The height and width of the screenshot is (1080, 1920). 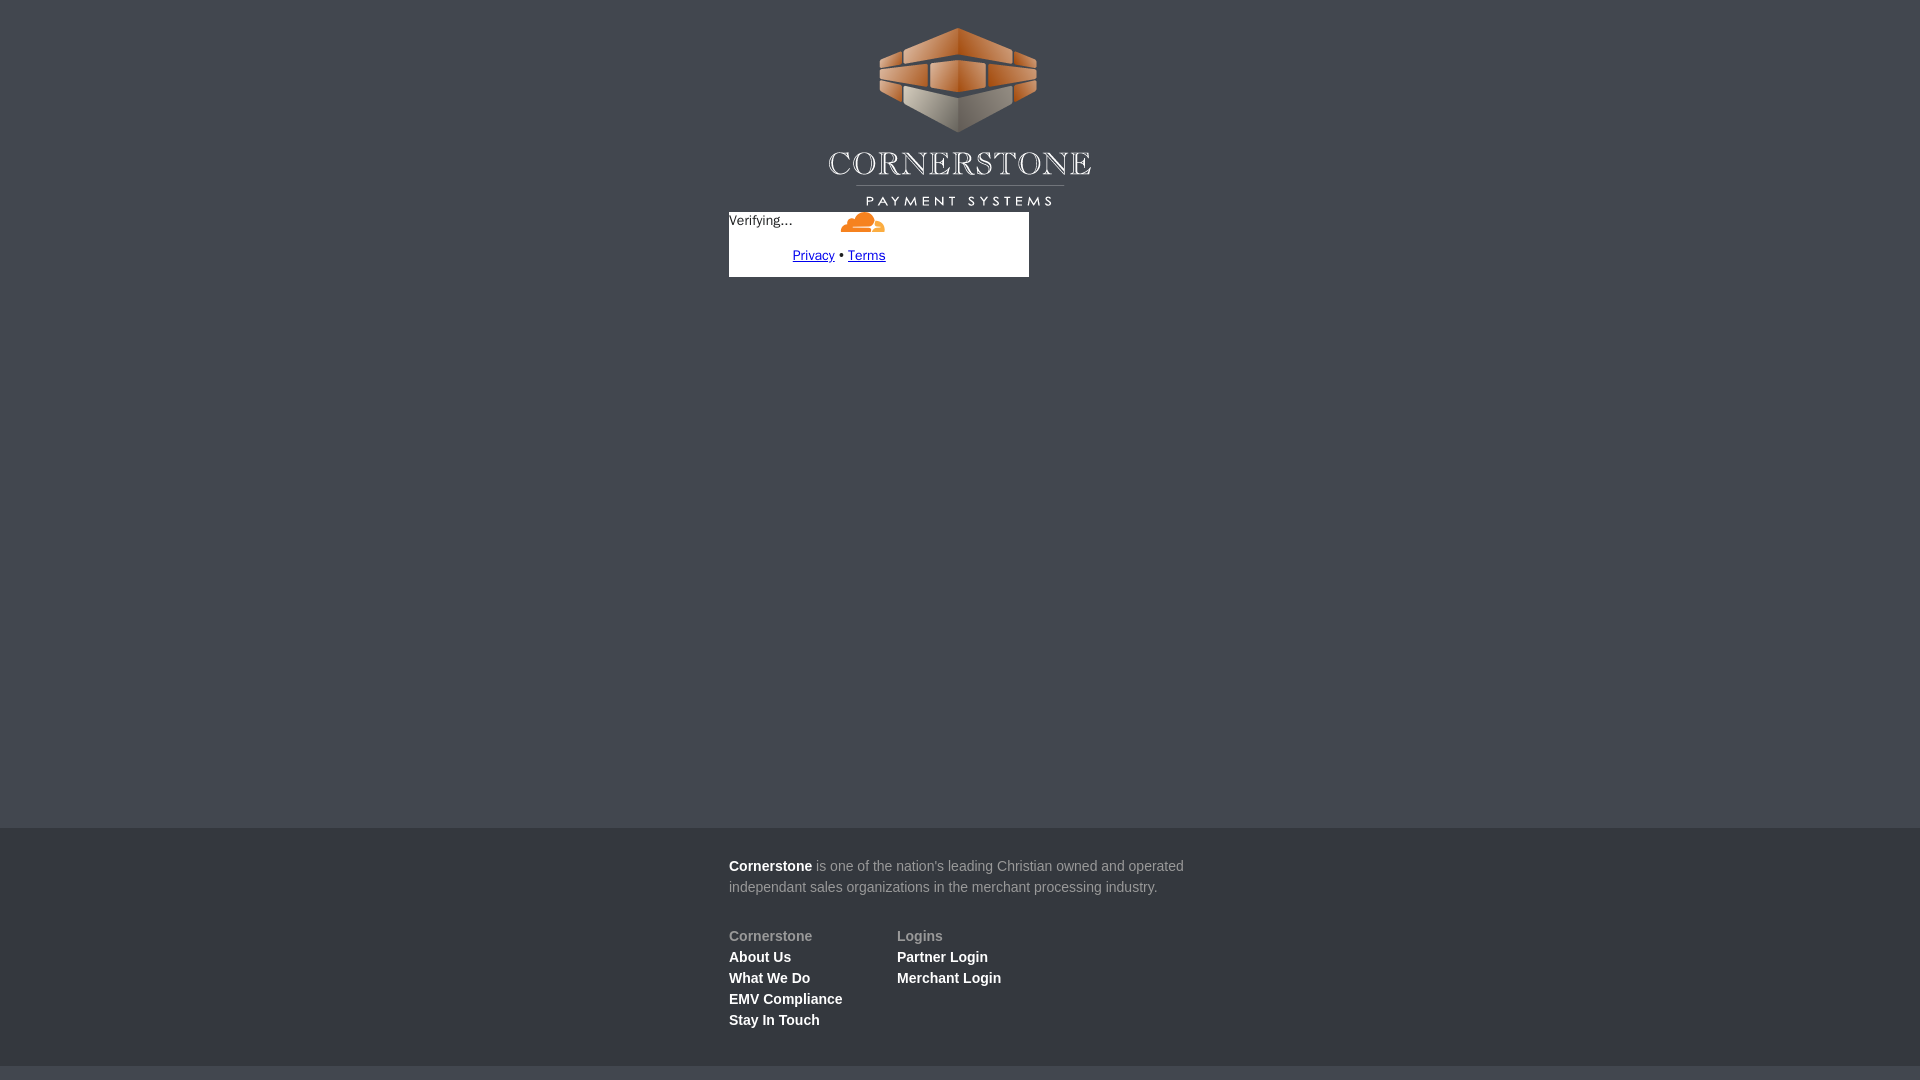 I want to click on Partner Login, so click(x=942, y=957).